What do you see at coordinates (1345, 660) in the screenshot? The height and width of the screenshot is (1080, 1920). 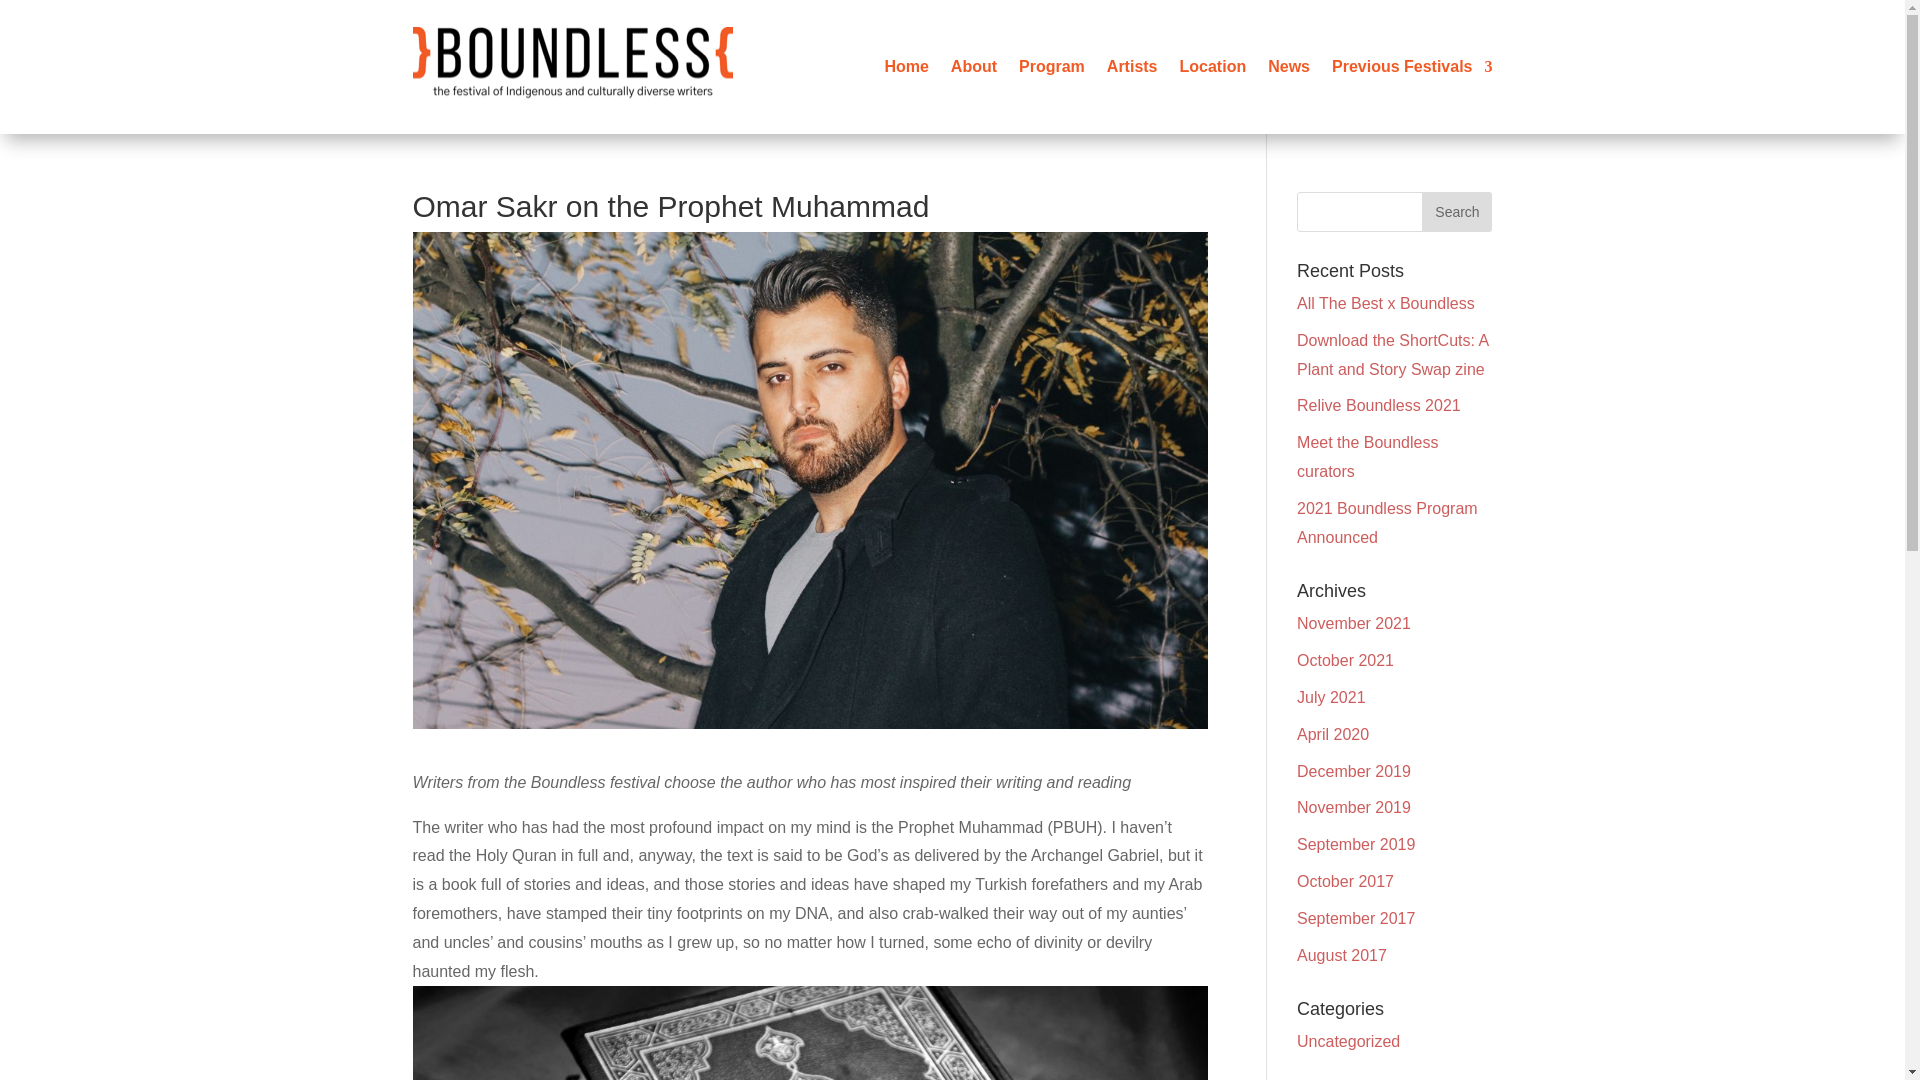 I see `October 2021` at bounding box center [1345, 660].